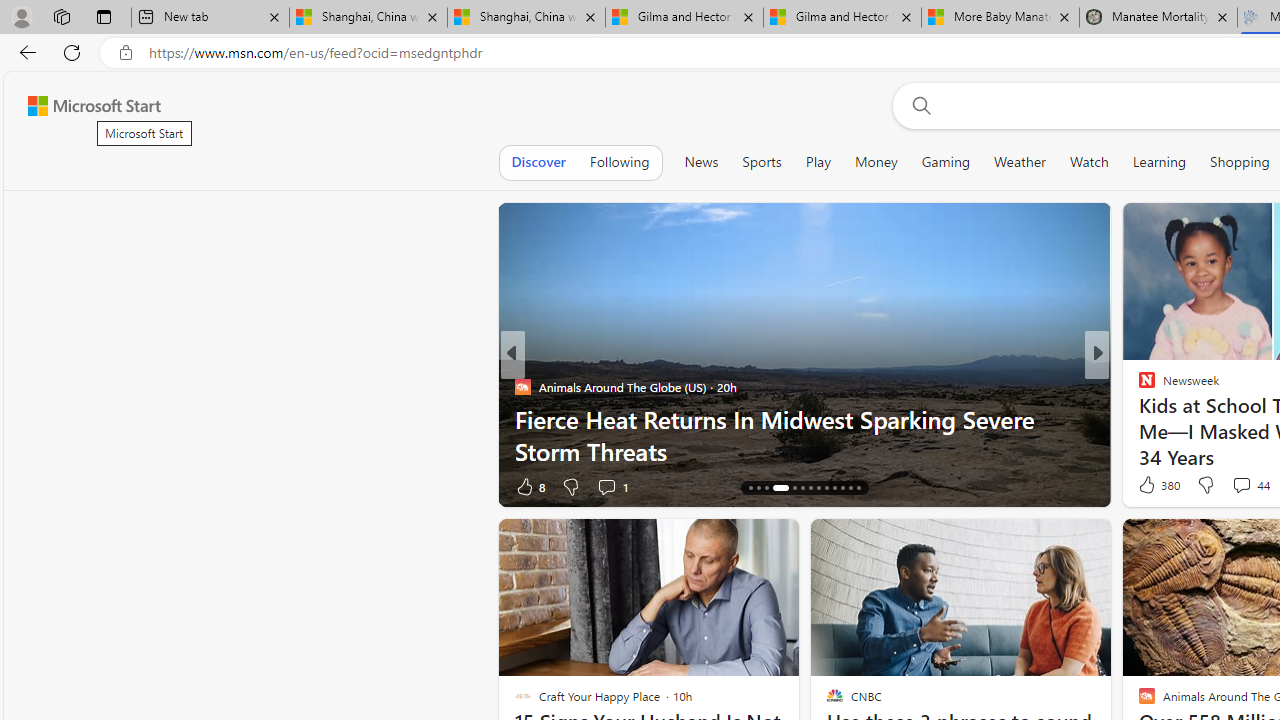 The height and width of the screenshot is (720, 1280). What do you see at coordinates (1248, 486) in the screenshot?
I see `View comments 196 Comment` at bounding box center [1248, 486].